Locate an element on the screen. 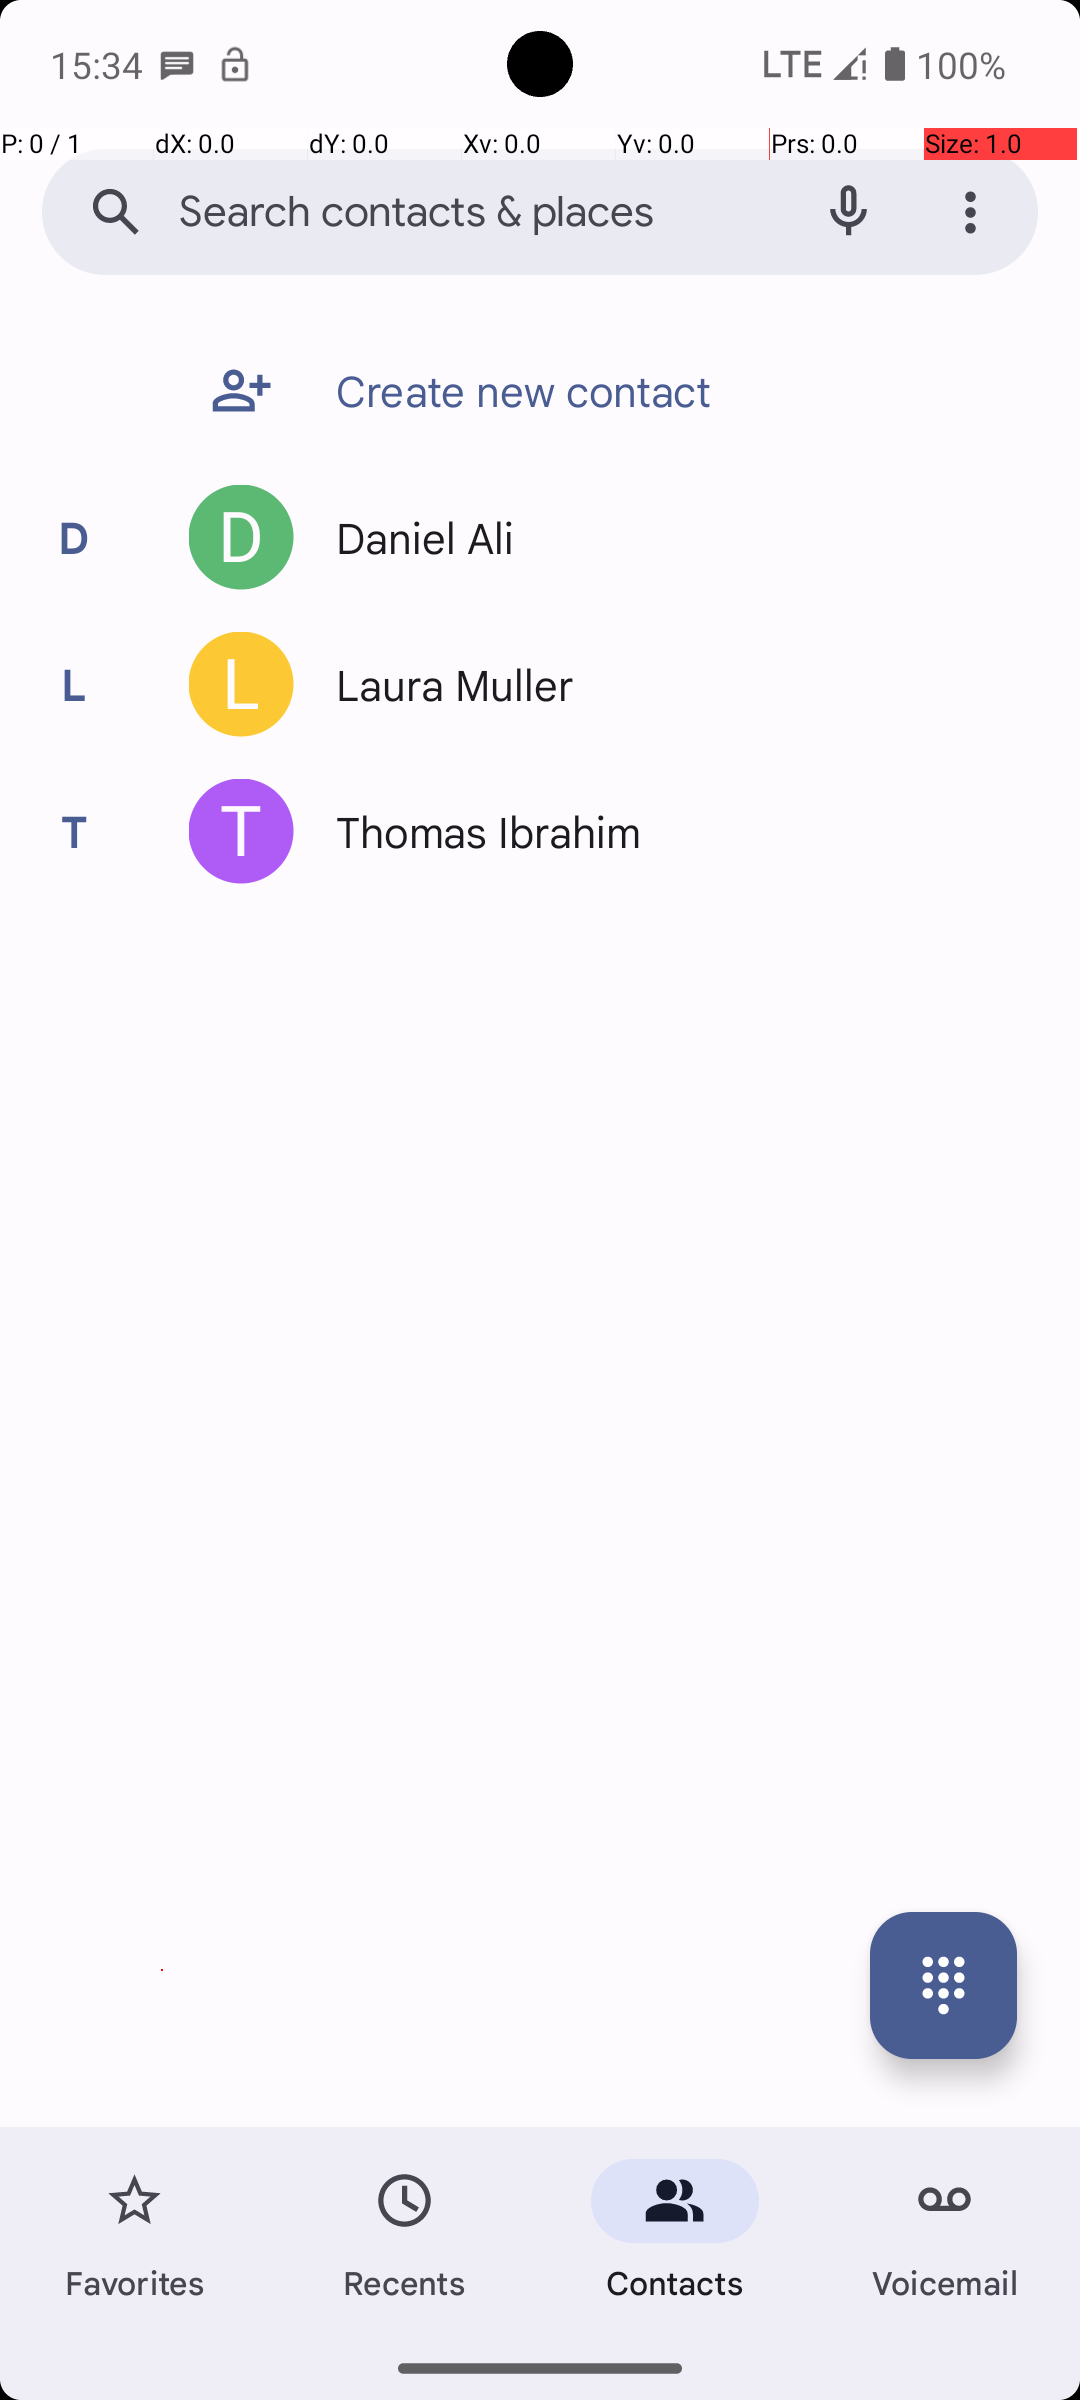 The height and width of the screenshot is (2400, 1080). Recents is located at coordinates (405, 2232).